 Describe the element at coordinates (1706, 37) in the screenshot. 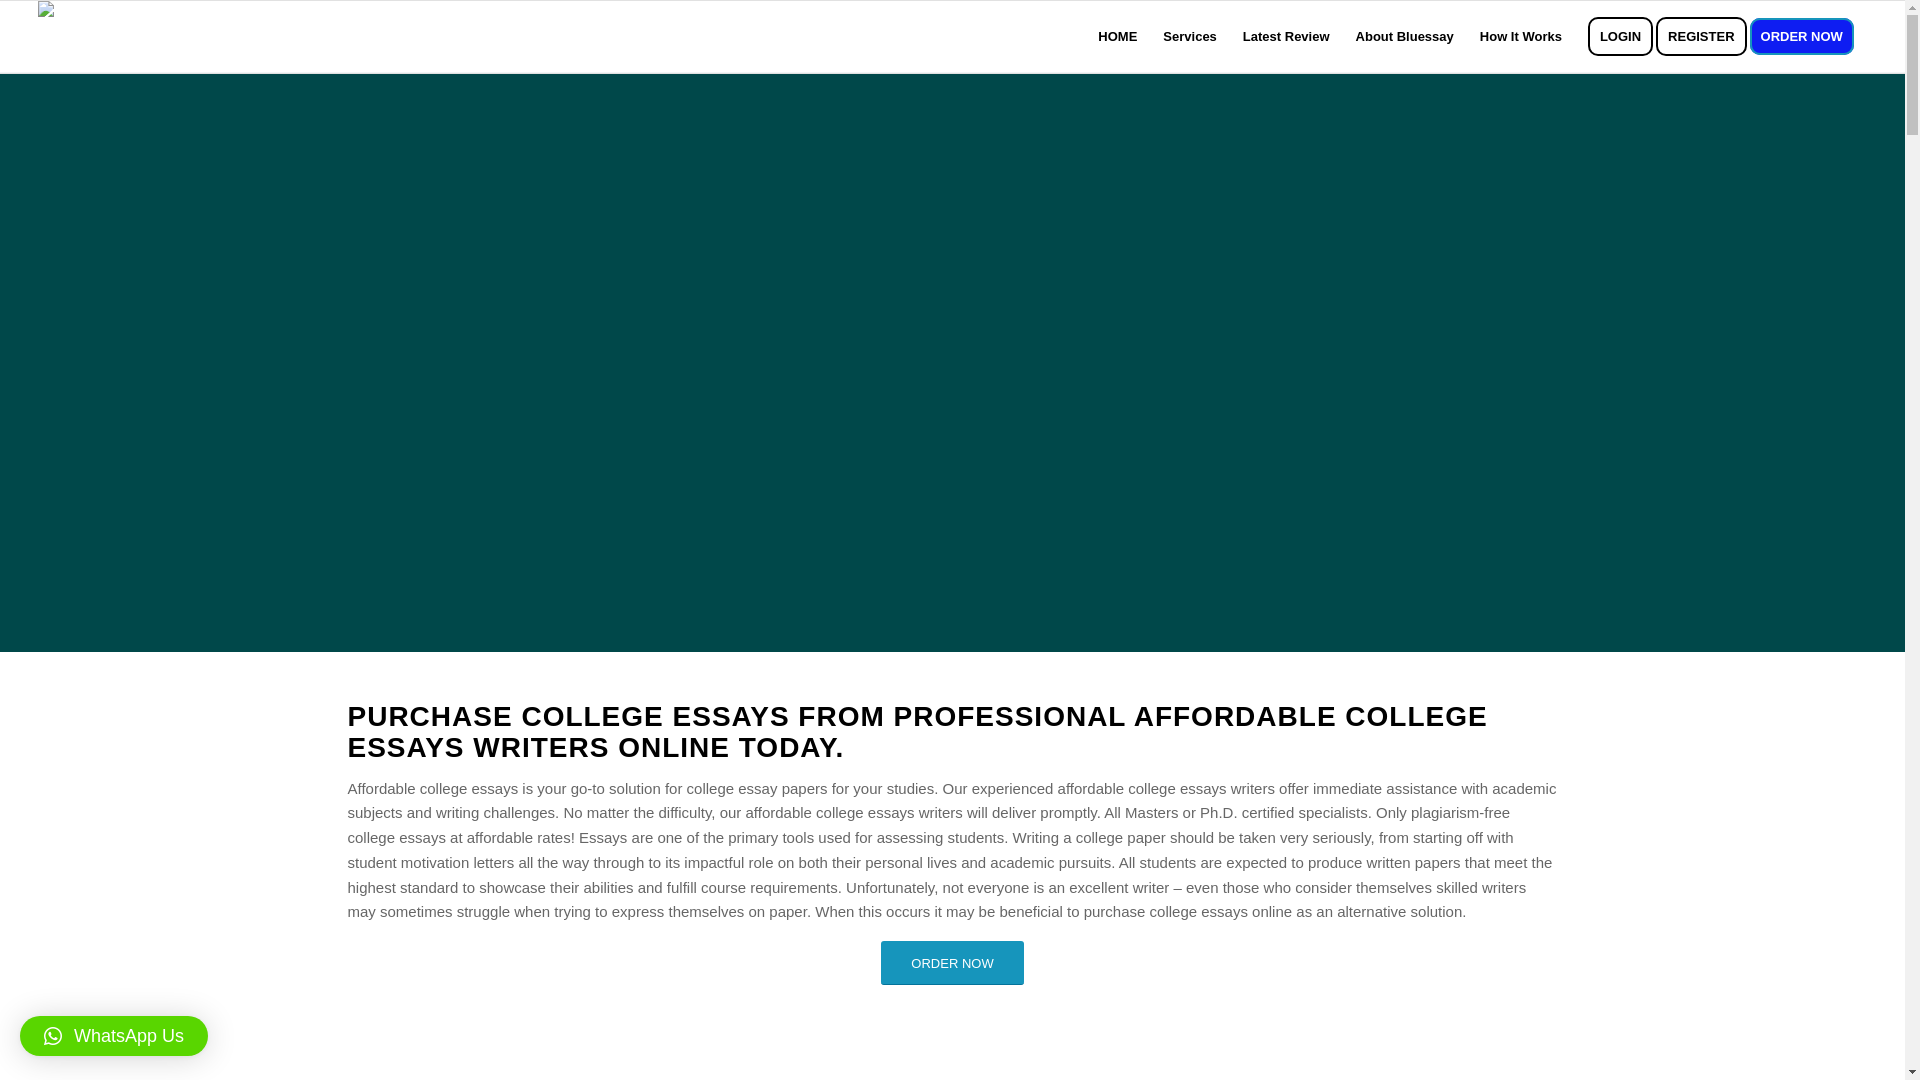

I see `REGISTER` at that location.